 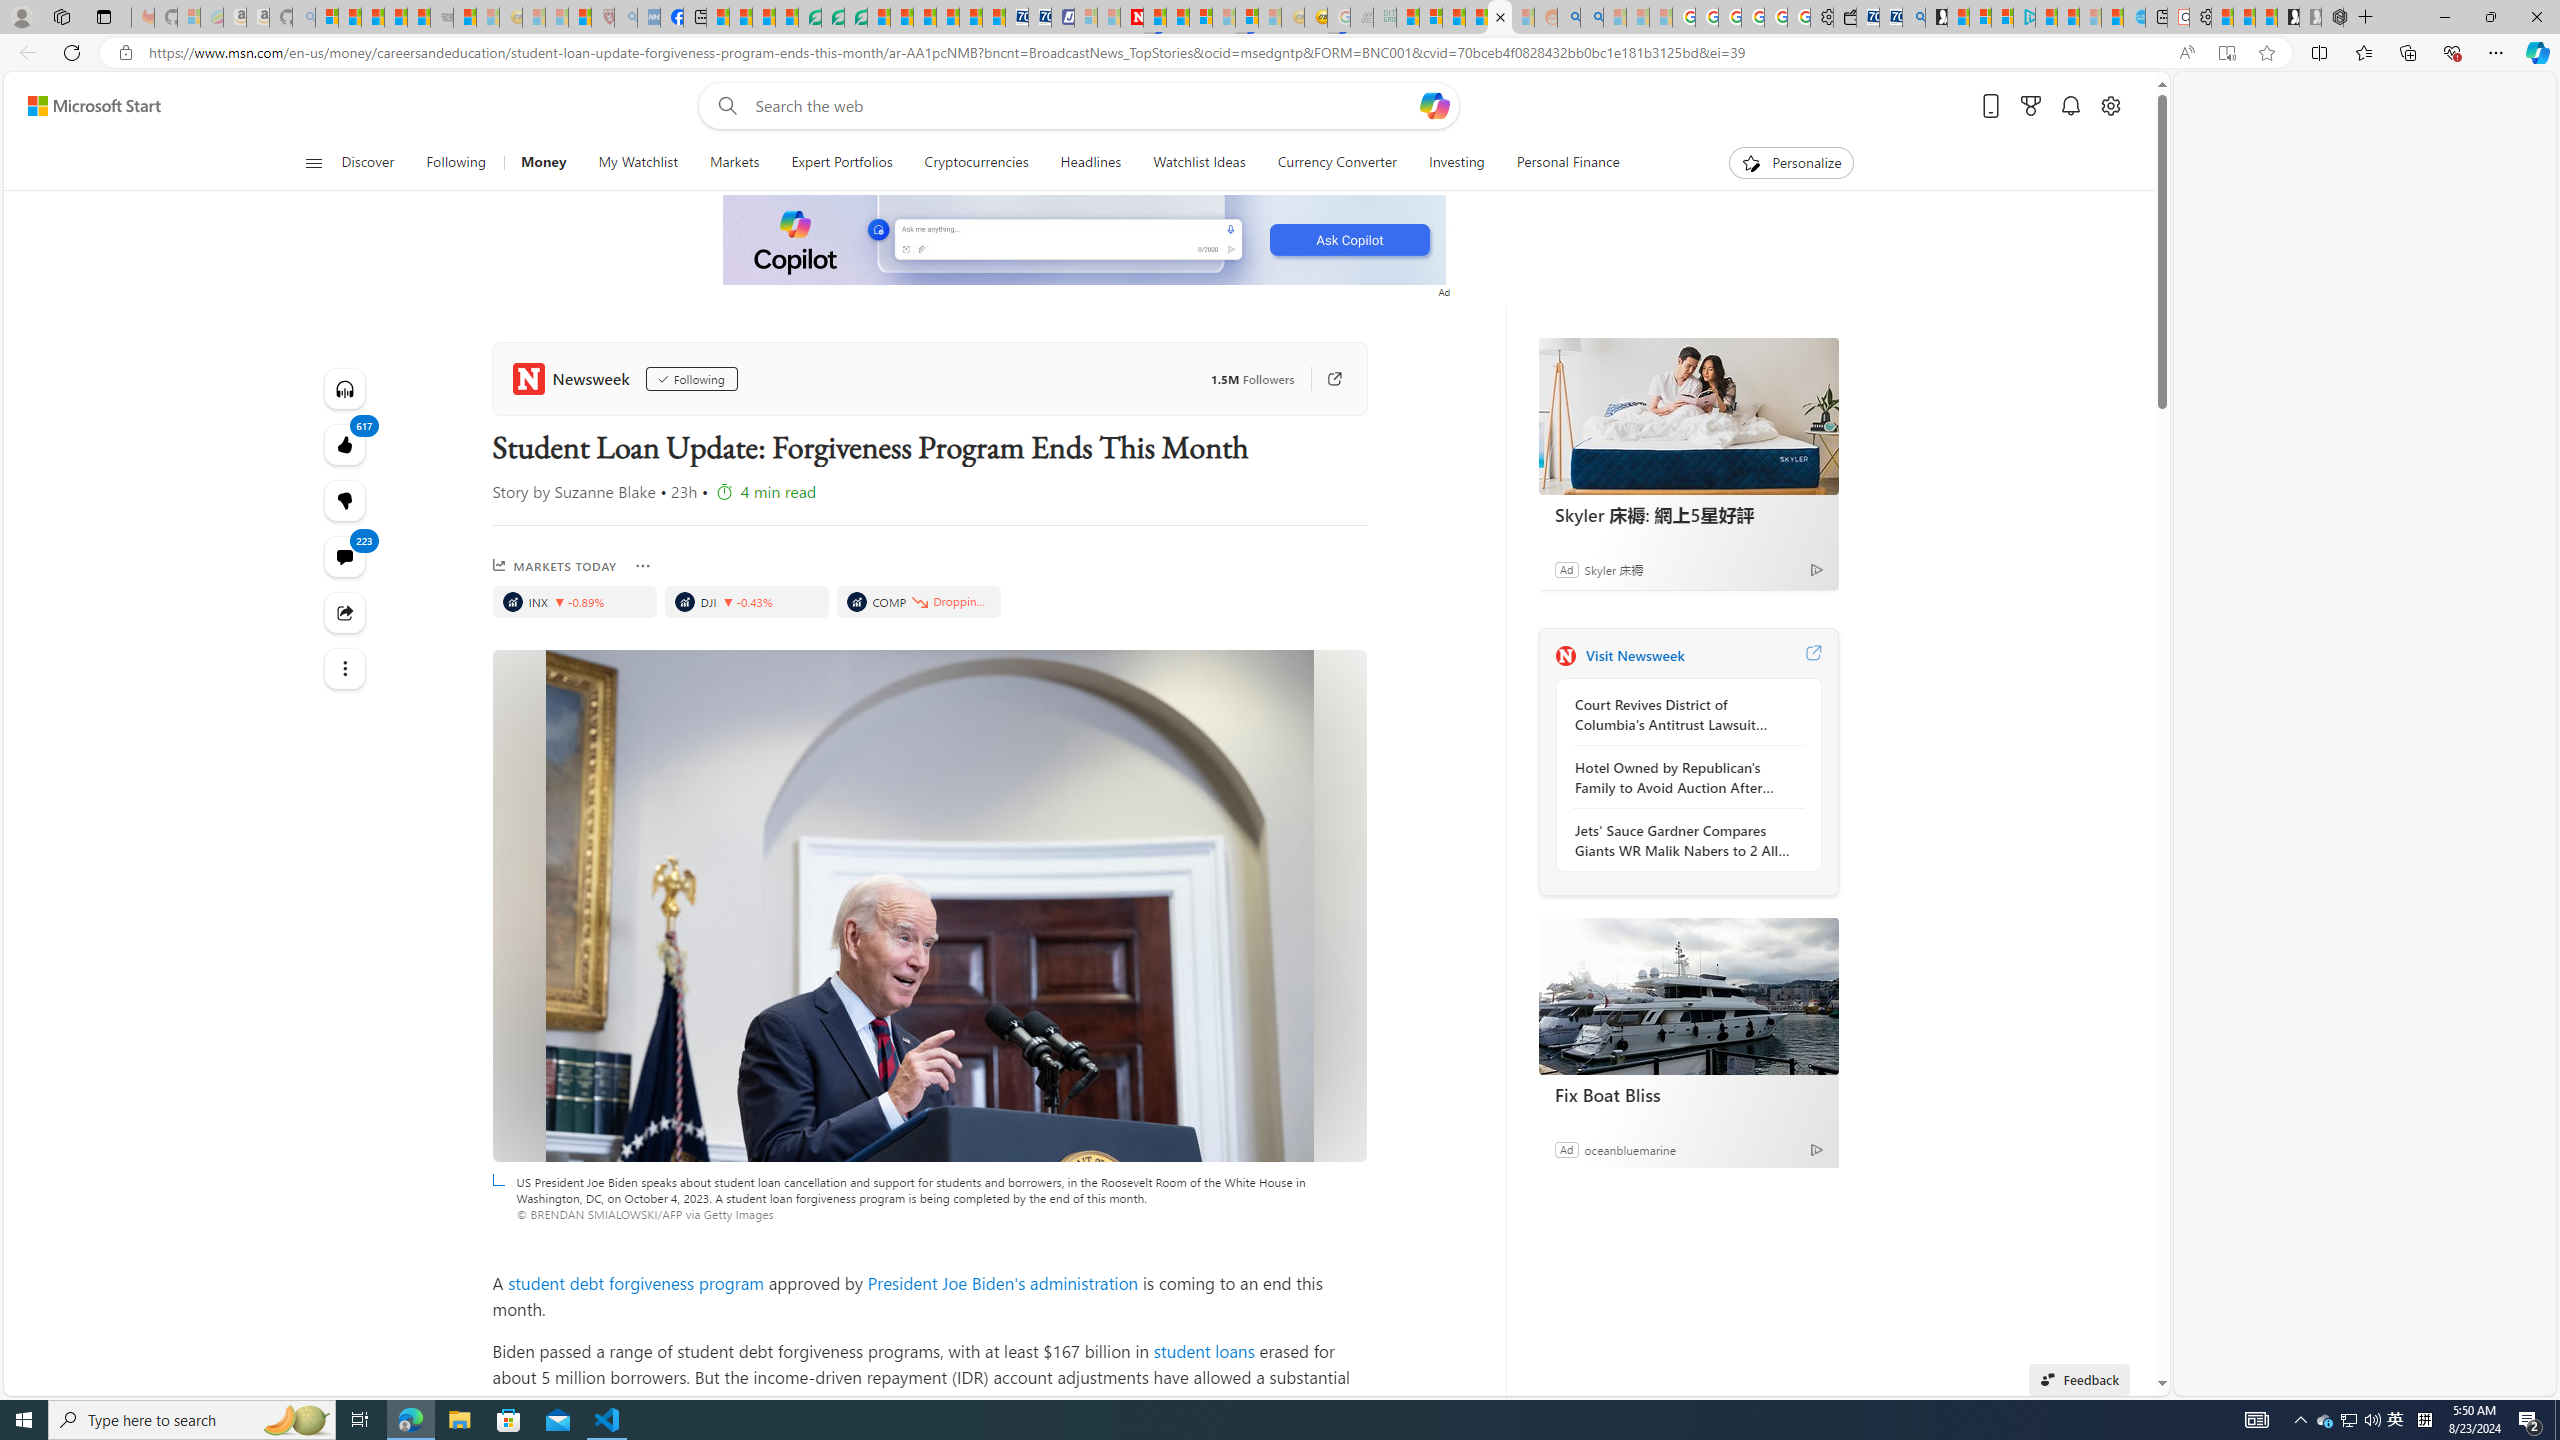 What do you see at coordinates (1337, 163) in the screenshot?
I see `Currency Converter` at bounding box center [1337, 163].